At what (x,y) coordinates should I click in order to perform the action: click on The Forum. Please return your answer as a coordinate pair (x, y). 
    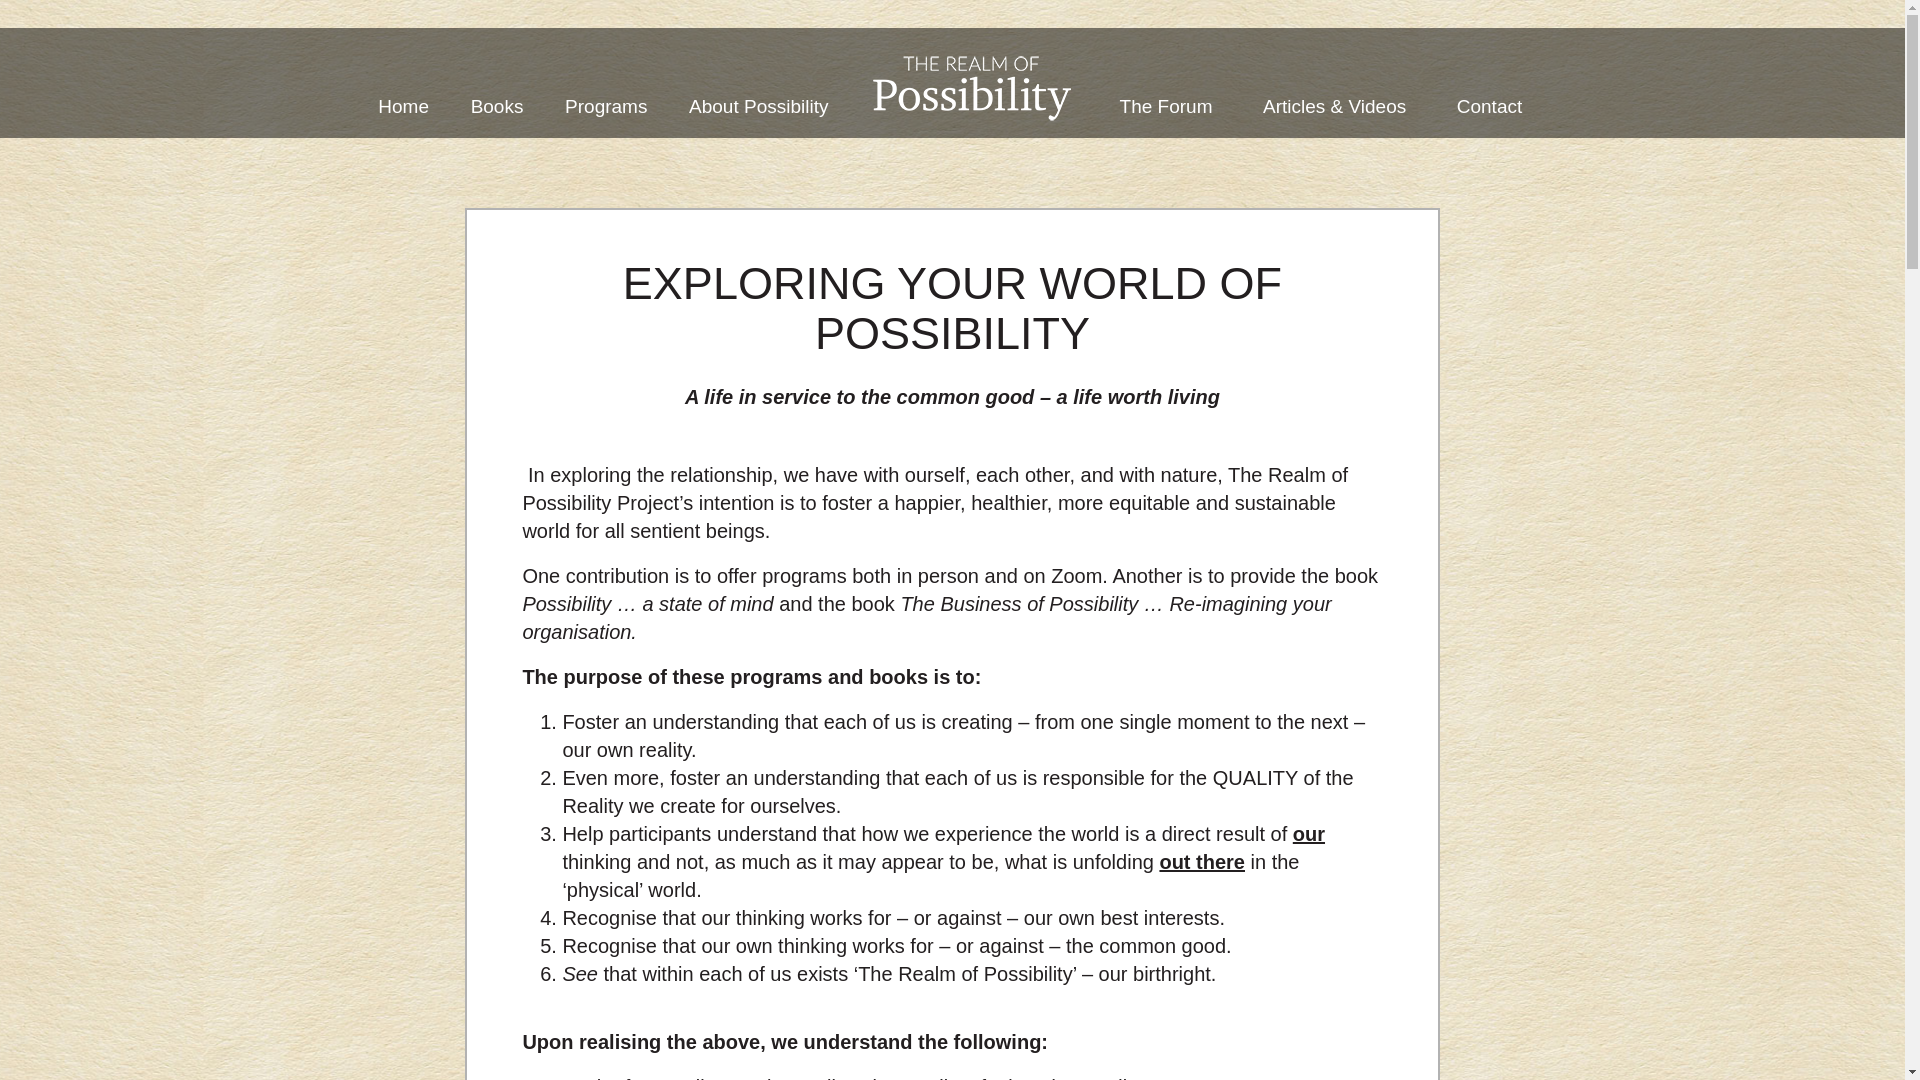
    Looking at the image, I should click on (1166, 106).